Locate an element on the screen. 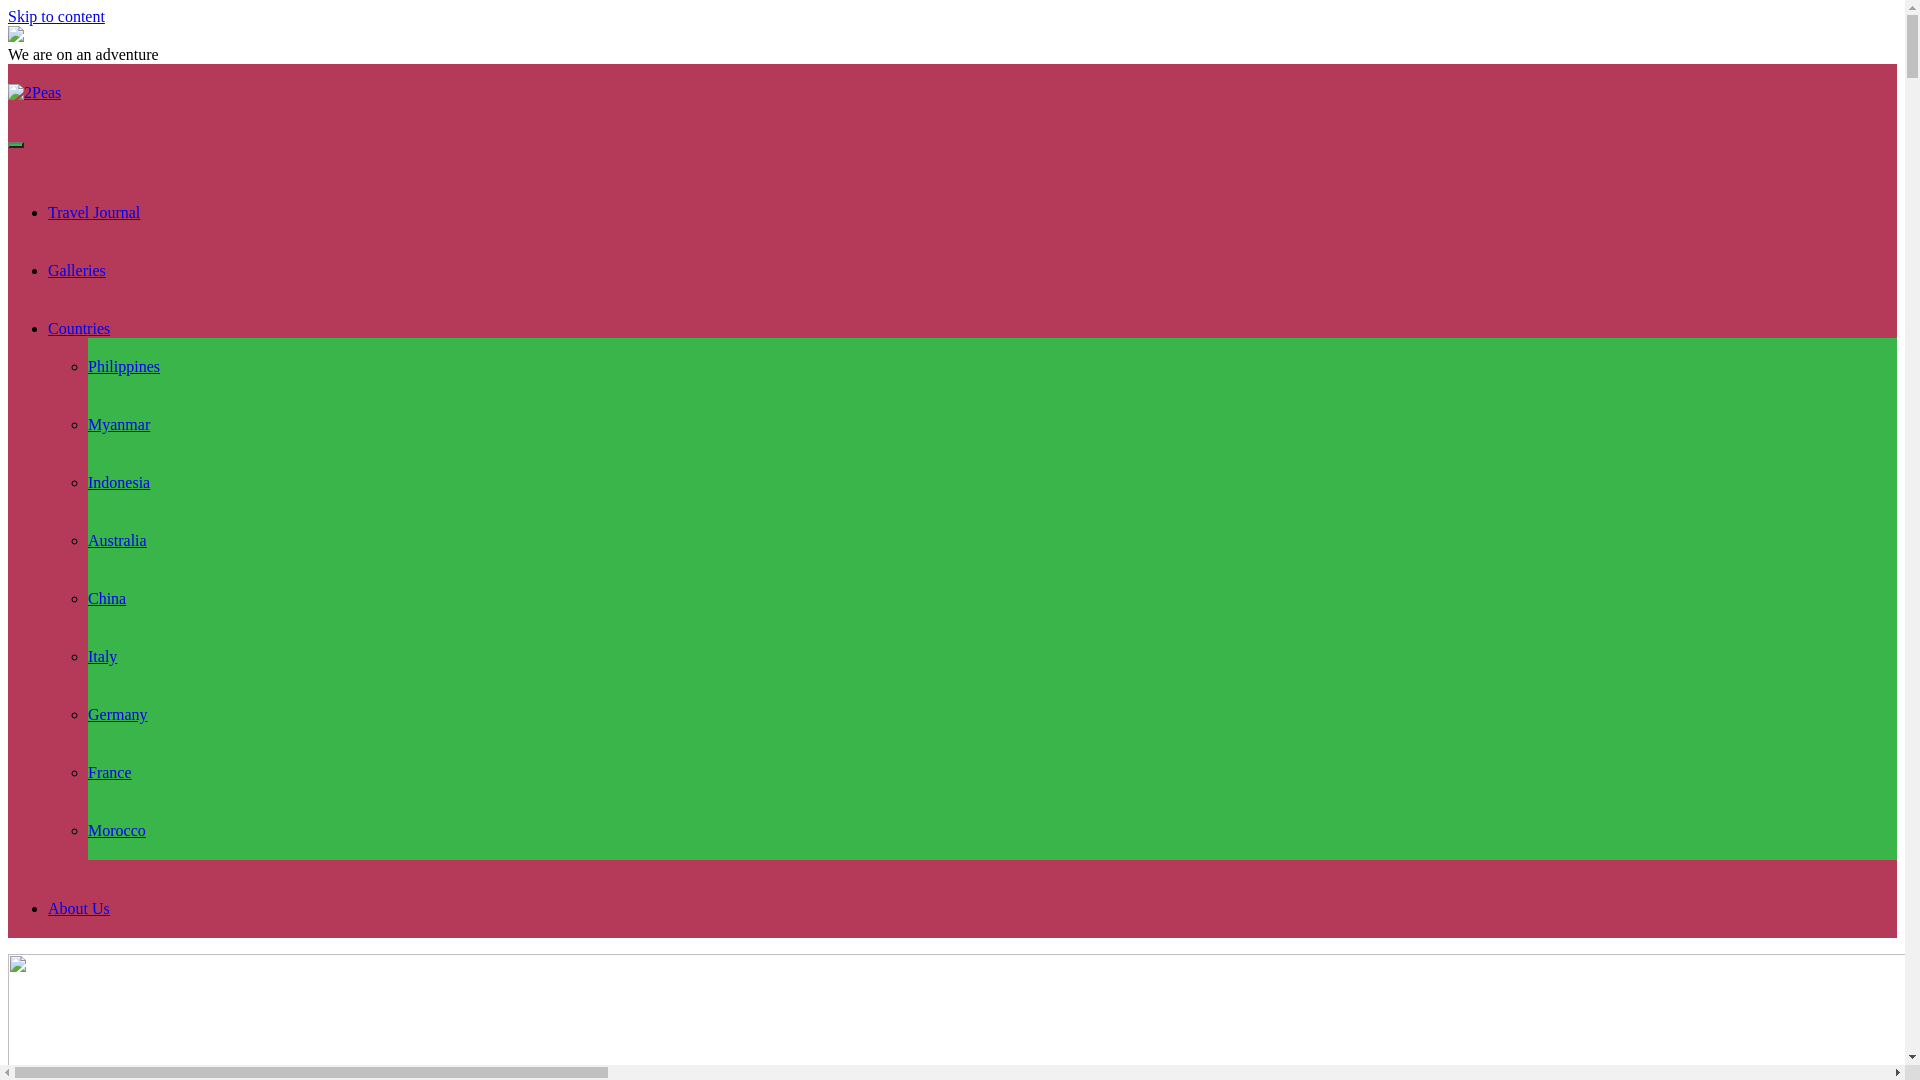 Image resolution: width=1920 pixels, height=1080 pixels. 2Peas is located at coordinates (34, 92).